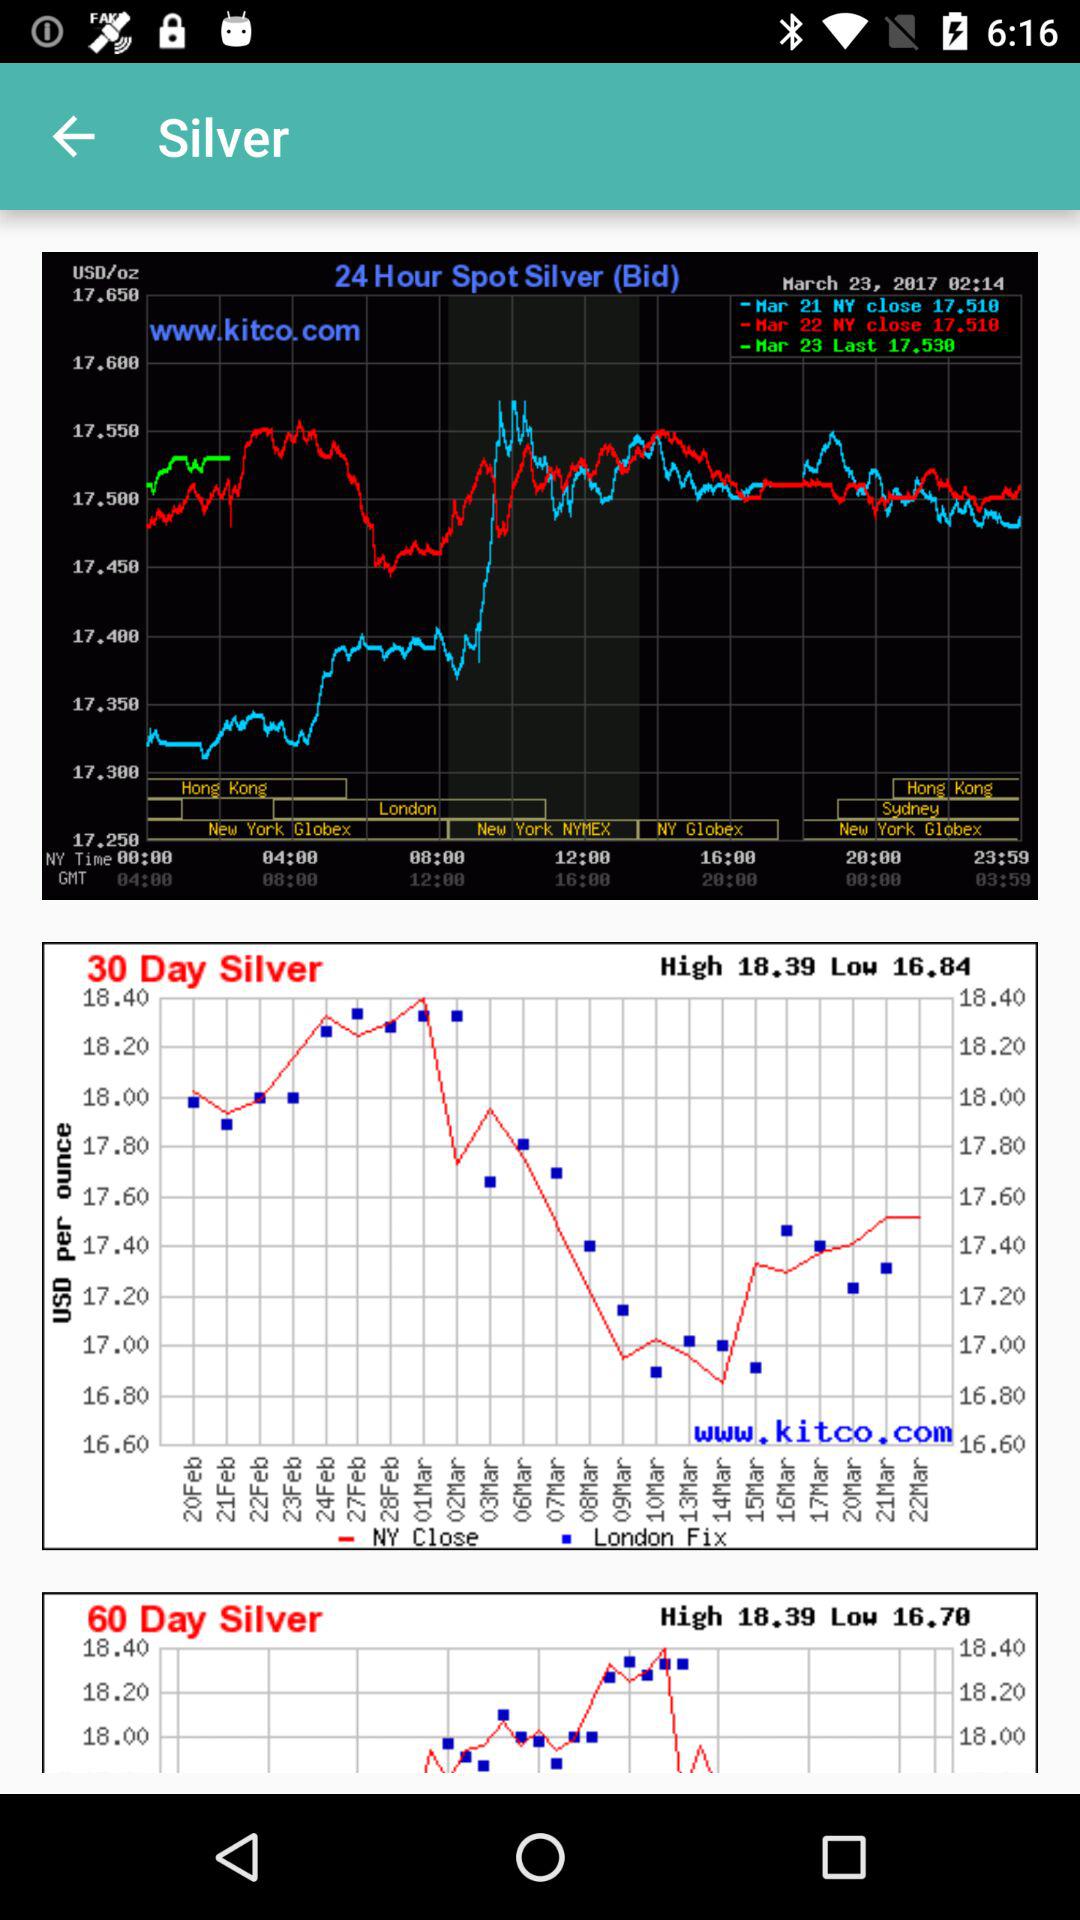 The width and height of the screenshot is (1080, 1920). Describe the element at coordinates (73, 136) in the screenshot. I see `press item to the left of silver icon` at that location.